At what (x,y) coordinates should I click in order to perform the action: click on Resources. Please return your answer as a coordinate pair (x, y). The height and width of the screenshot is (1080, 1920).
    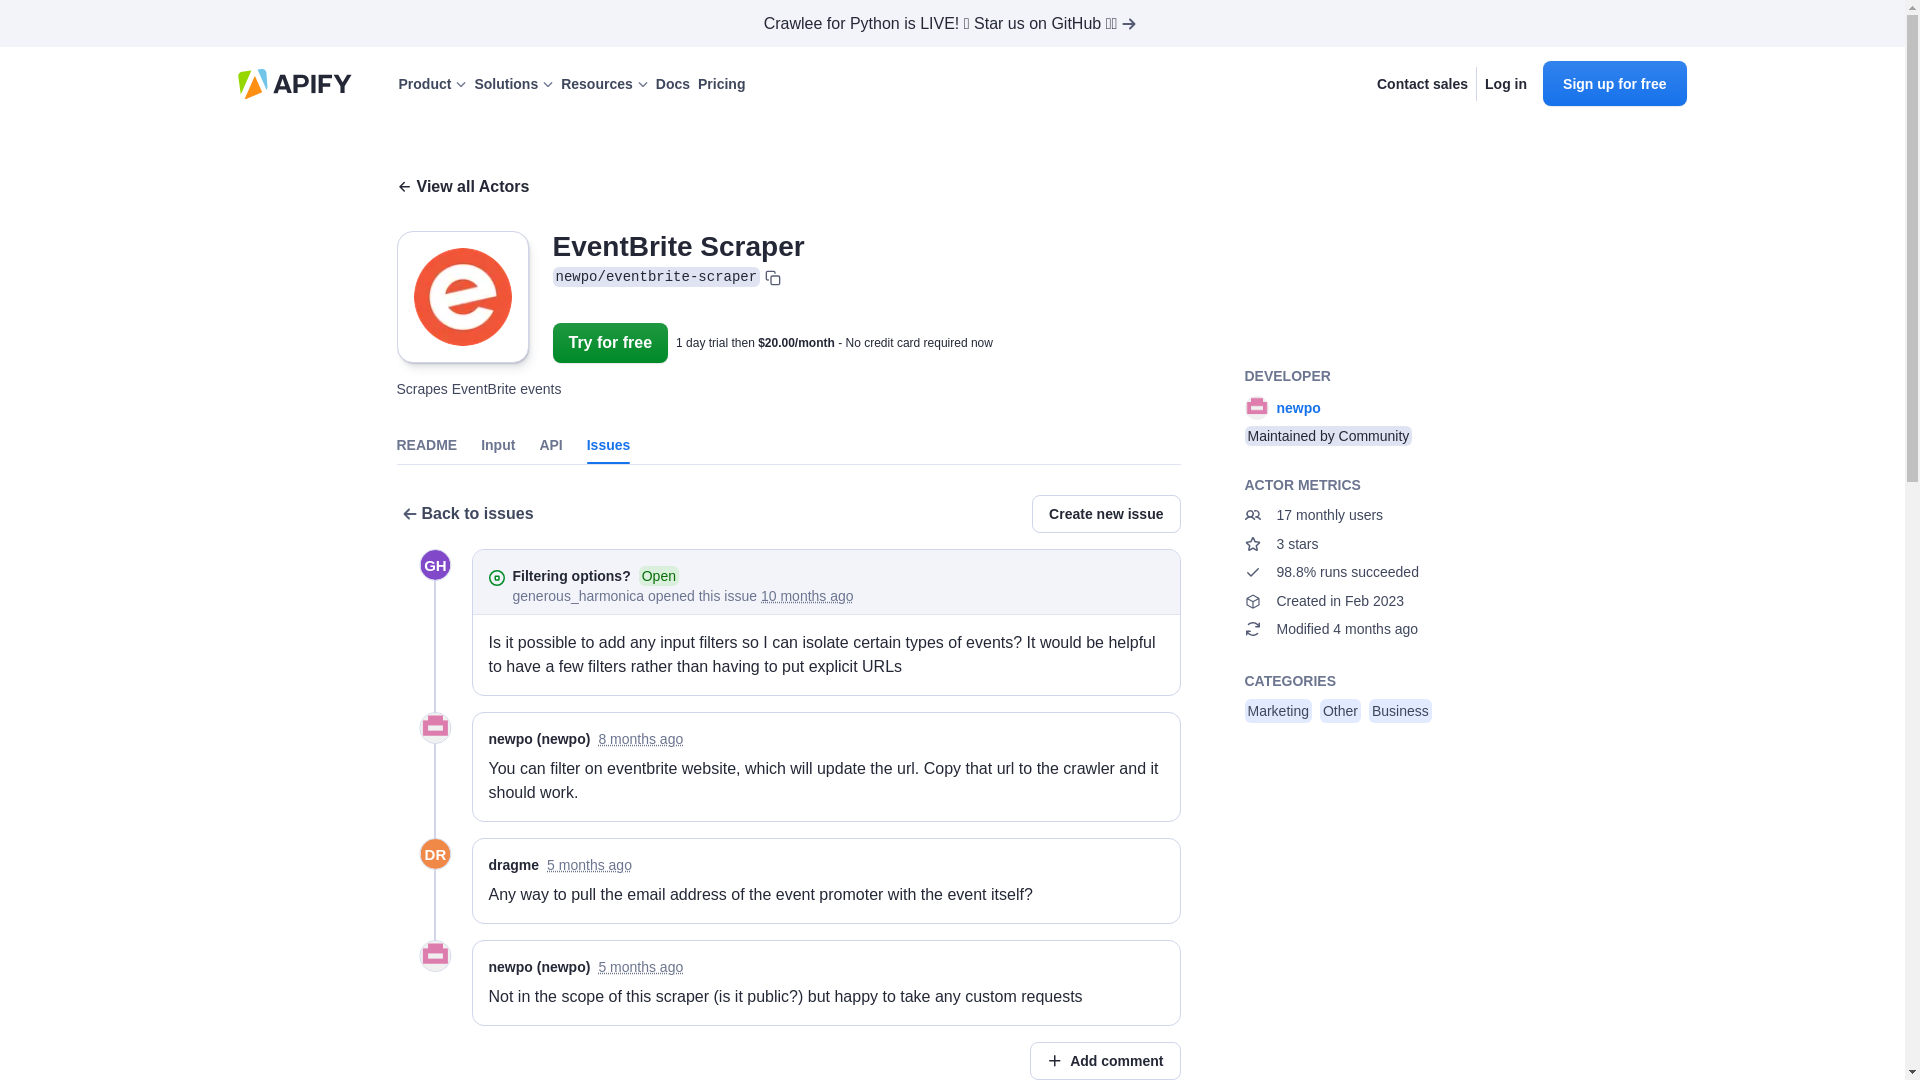
    Looking at the image, I should click on (604, 84).